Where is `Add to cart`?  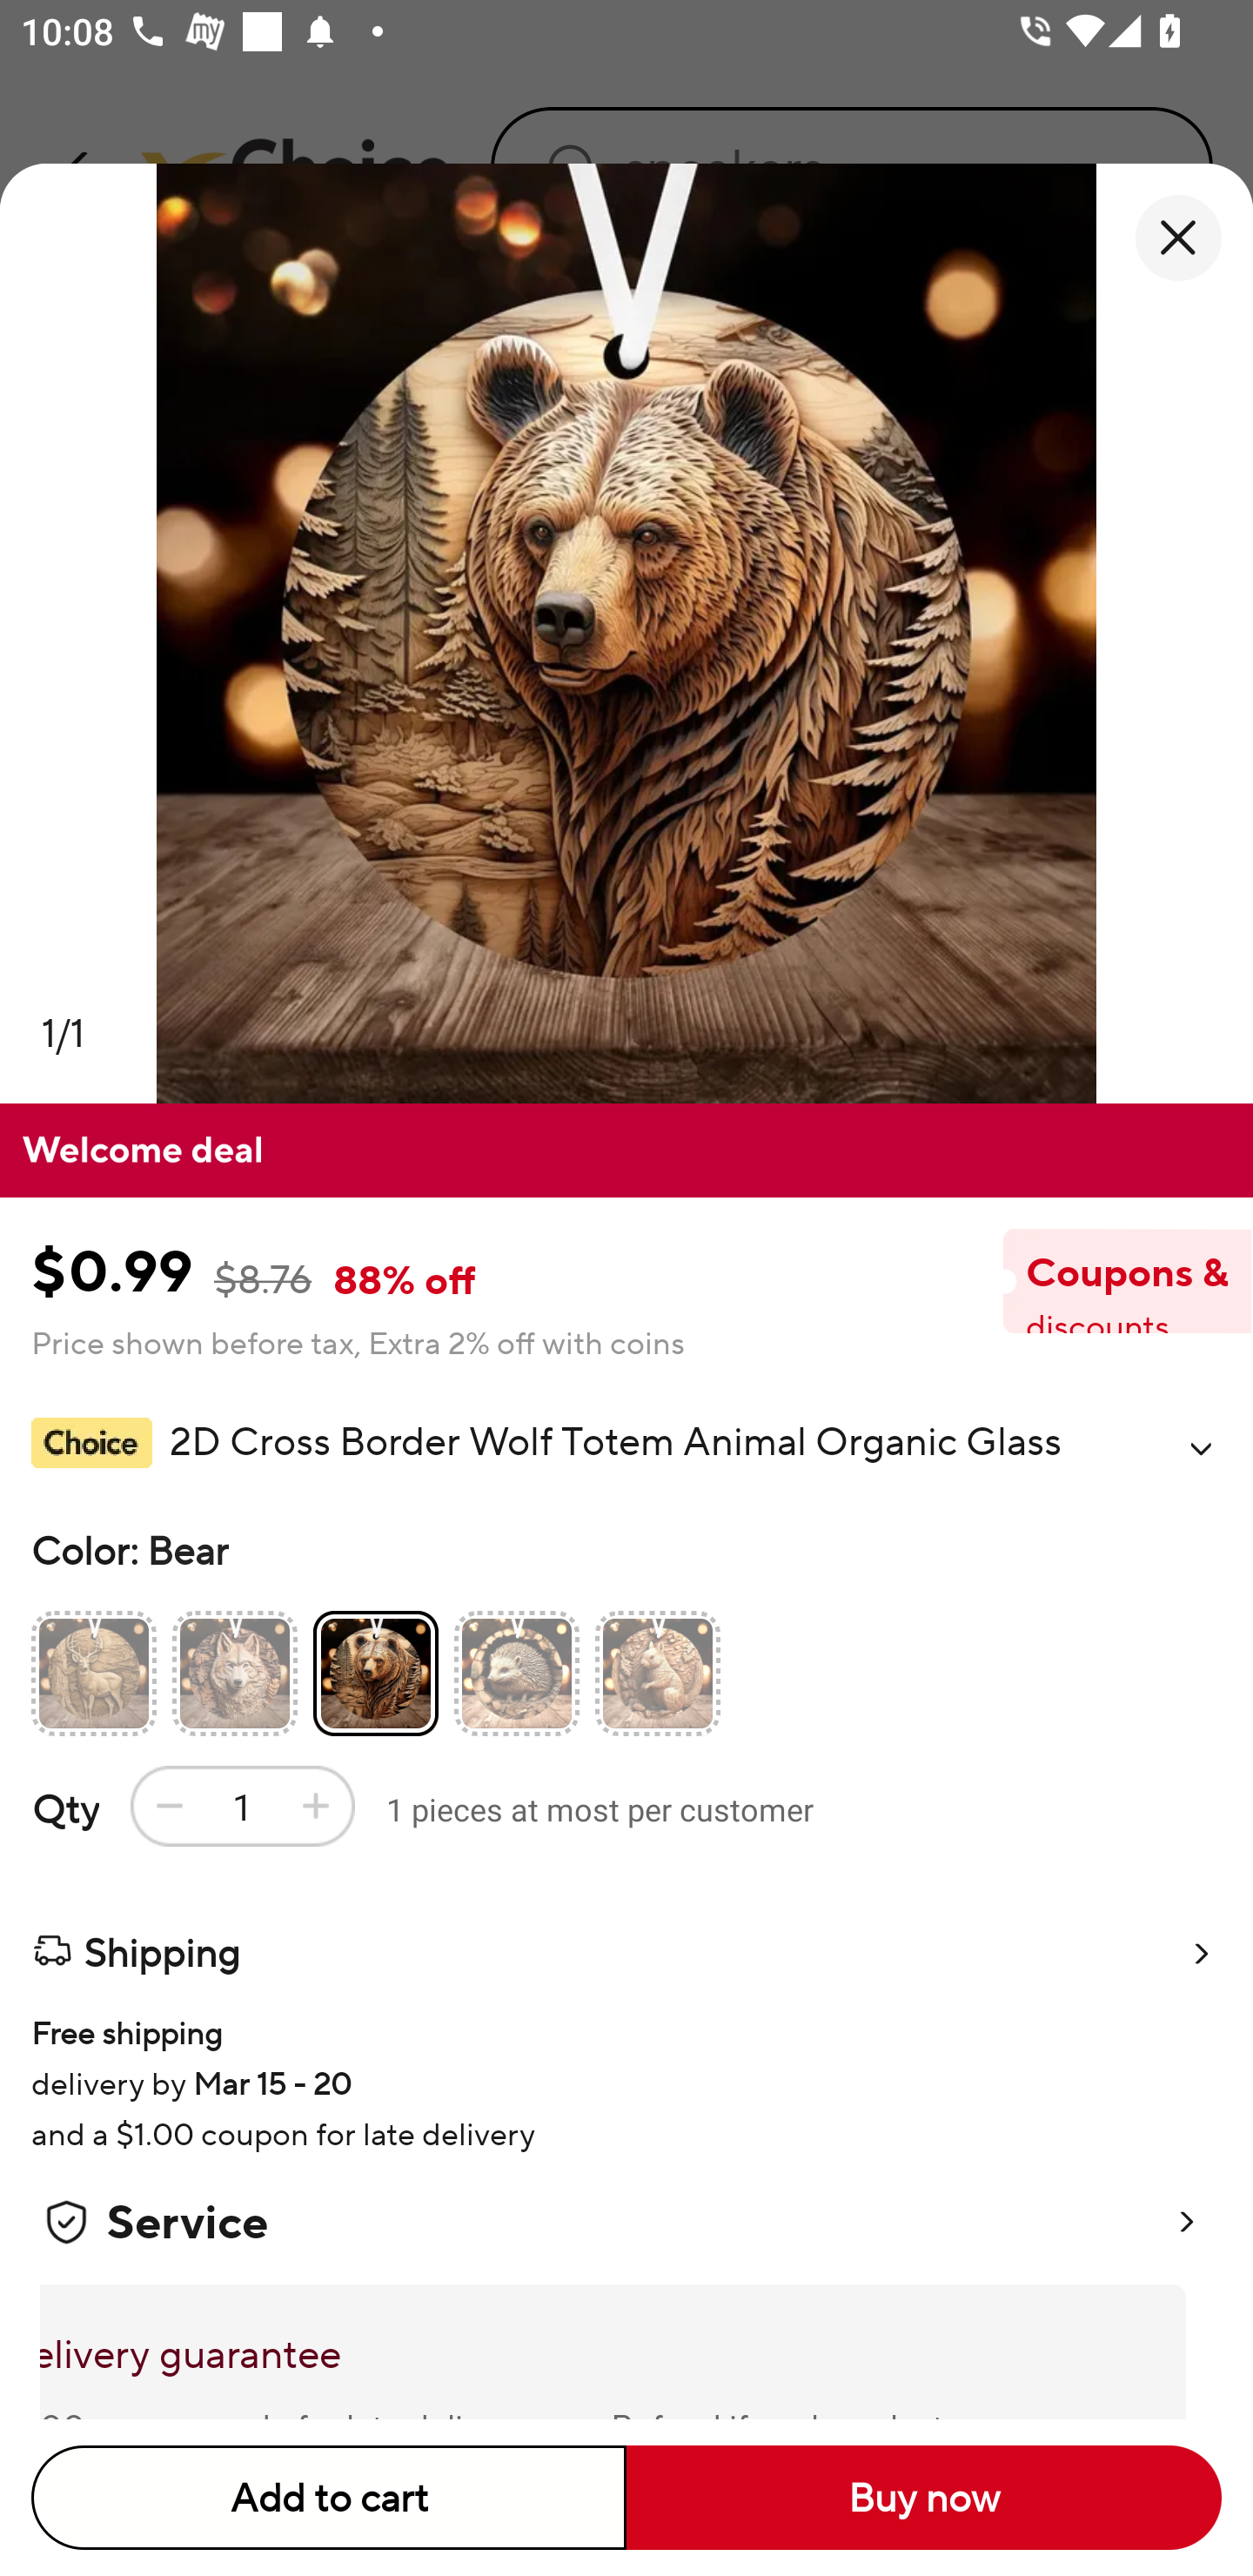
Add to cart is located at coordinates (329, 2498).